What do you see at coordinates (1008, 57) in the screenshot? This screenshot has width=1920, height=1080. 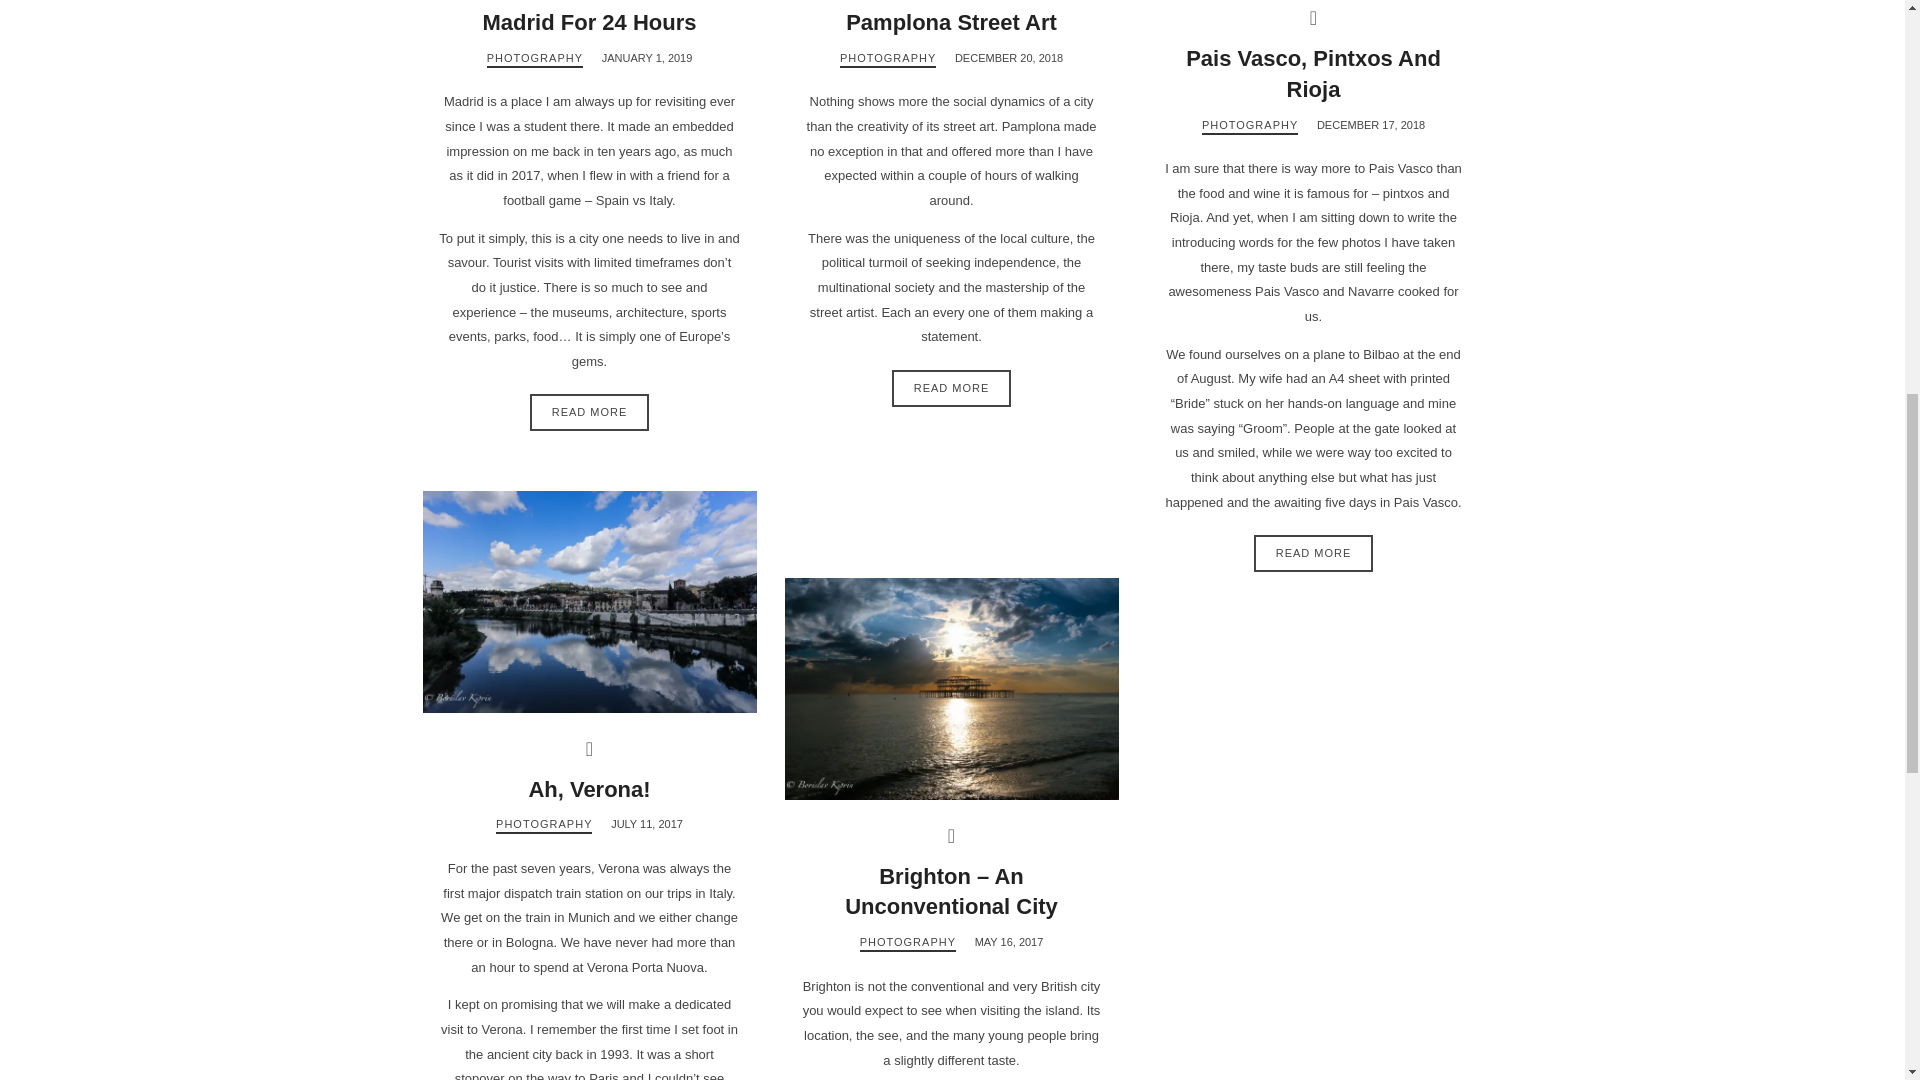 I see `DECEMBER 20, 2018` at bounding box center [1008, 57].